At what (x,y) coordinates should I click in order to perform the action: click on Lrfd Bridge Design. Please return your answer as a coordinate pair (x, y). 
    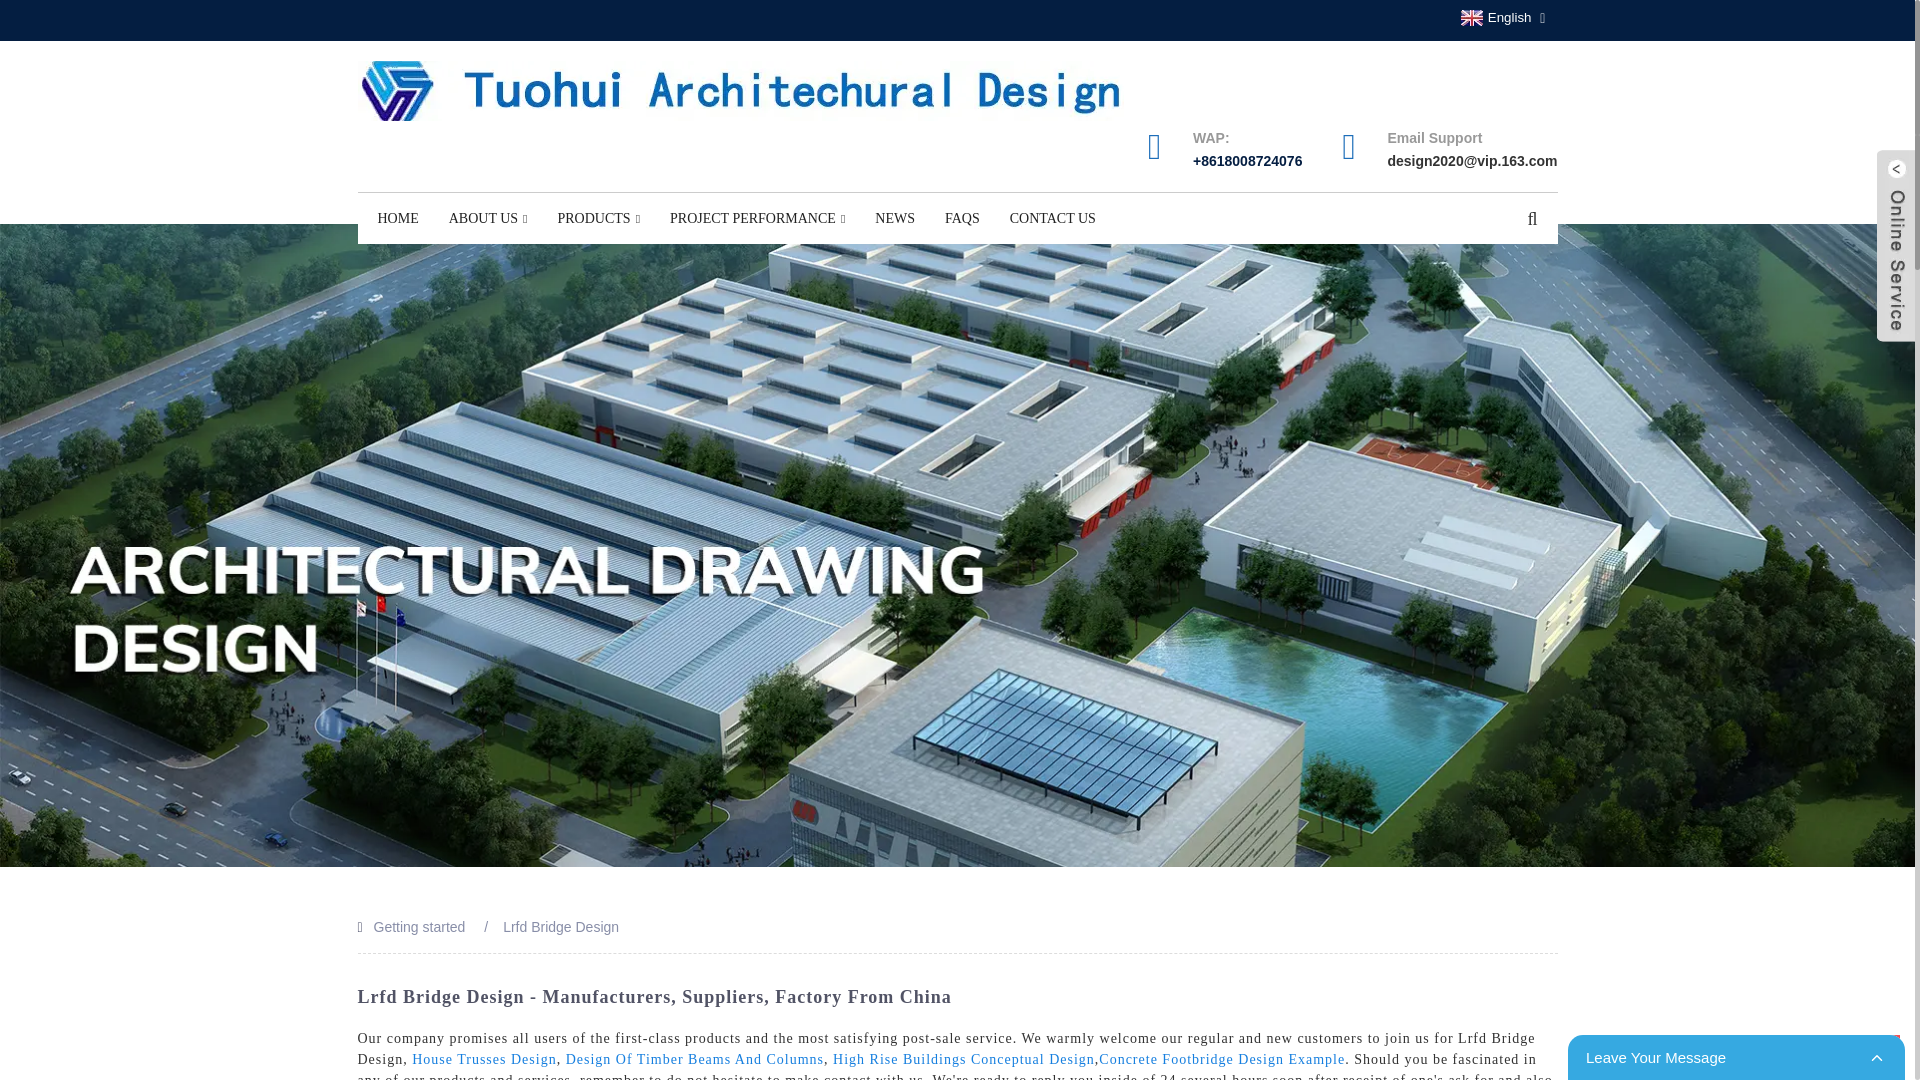
    Looking at the image, I should click on (560, 927).